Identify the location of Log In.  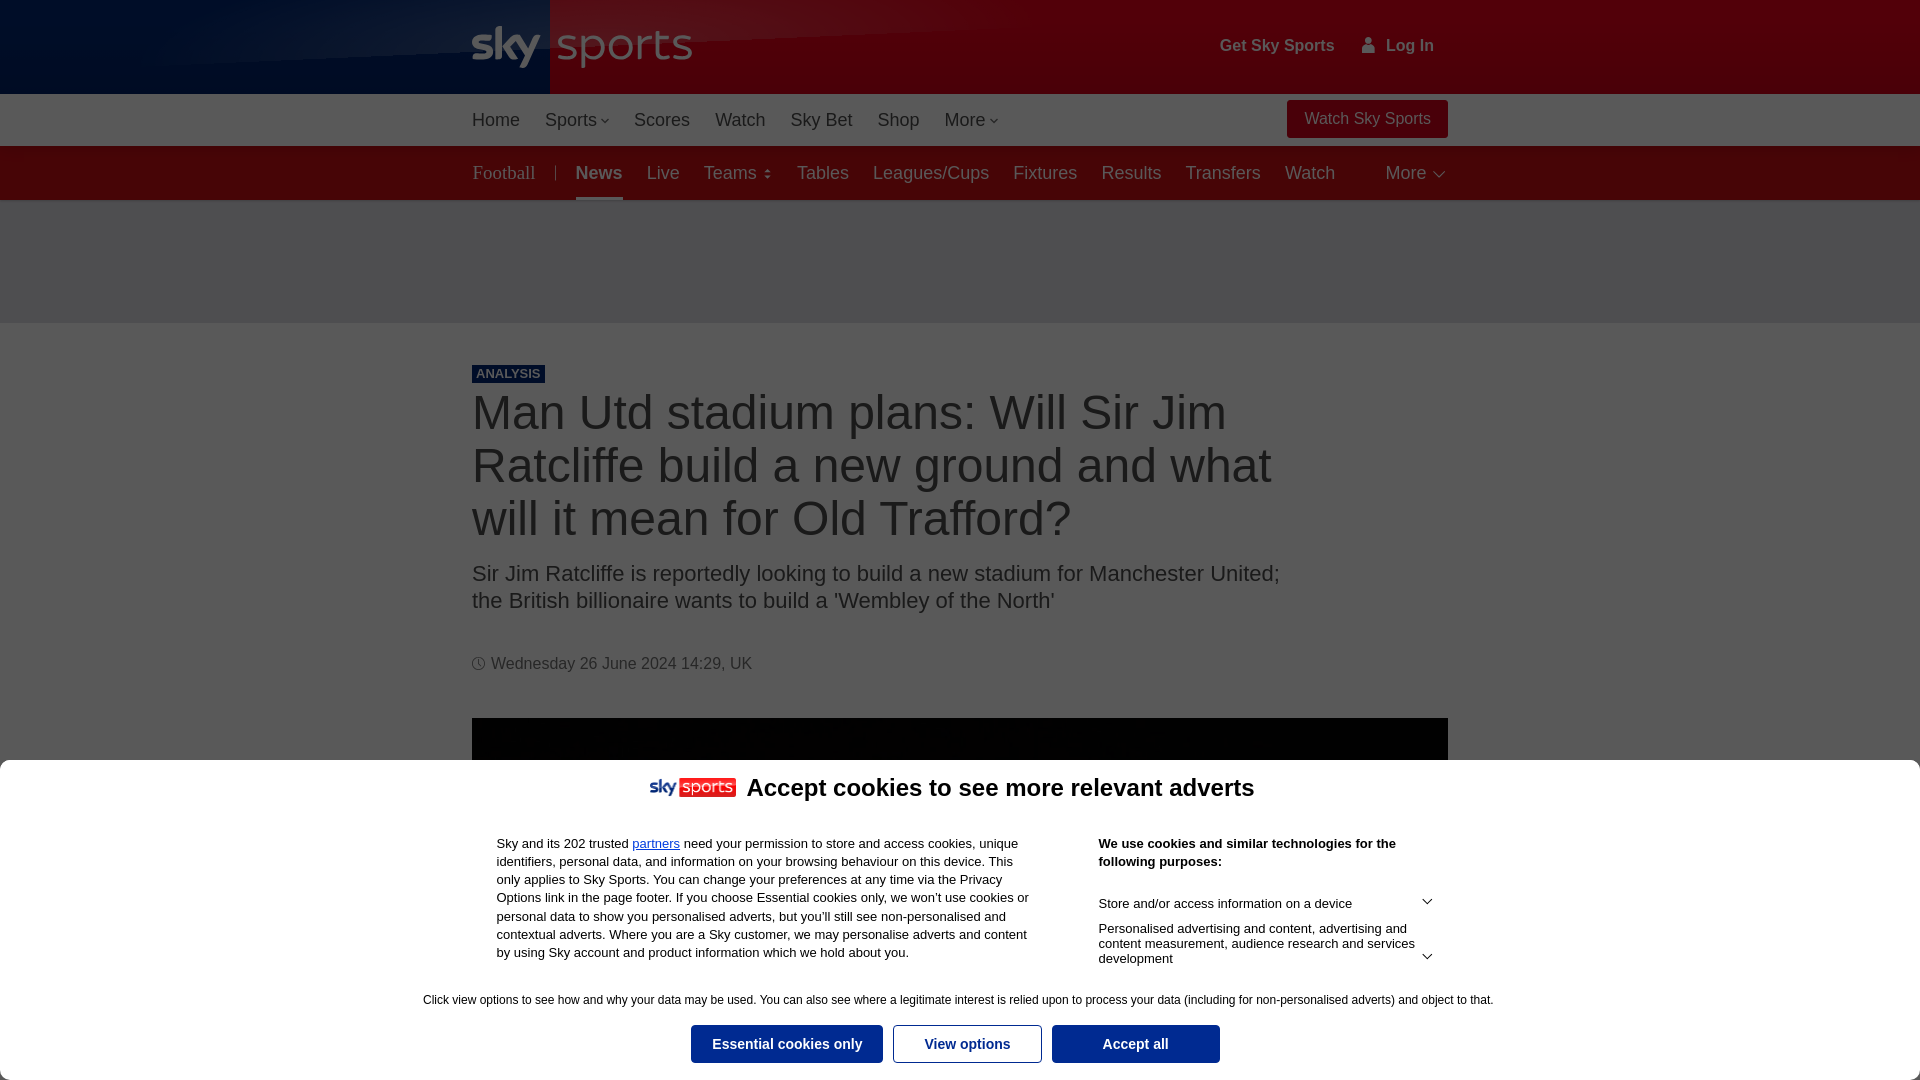
(1398, 45).